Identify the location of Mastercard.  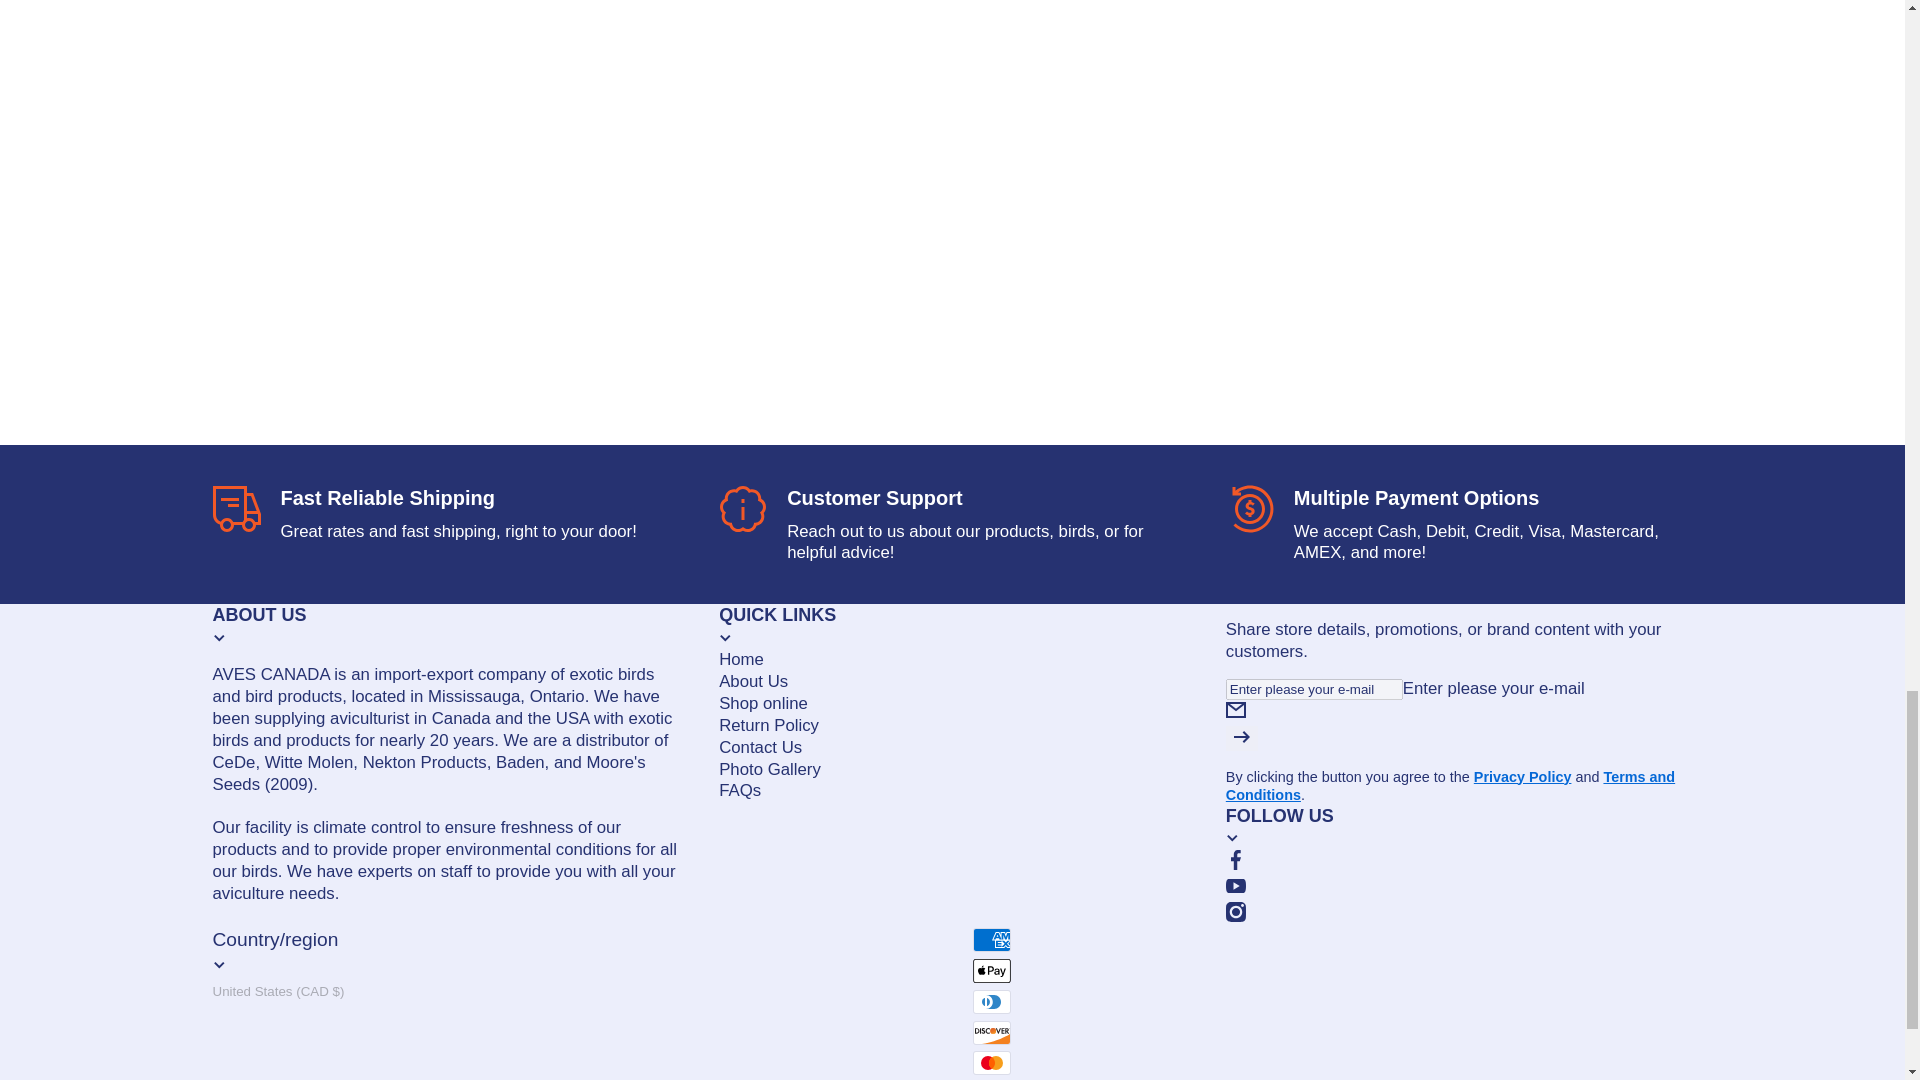
(990, 1062).